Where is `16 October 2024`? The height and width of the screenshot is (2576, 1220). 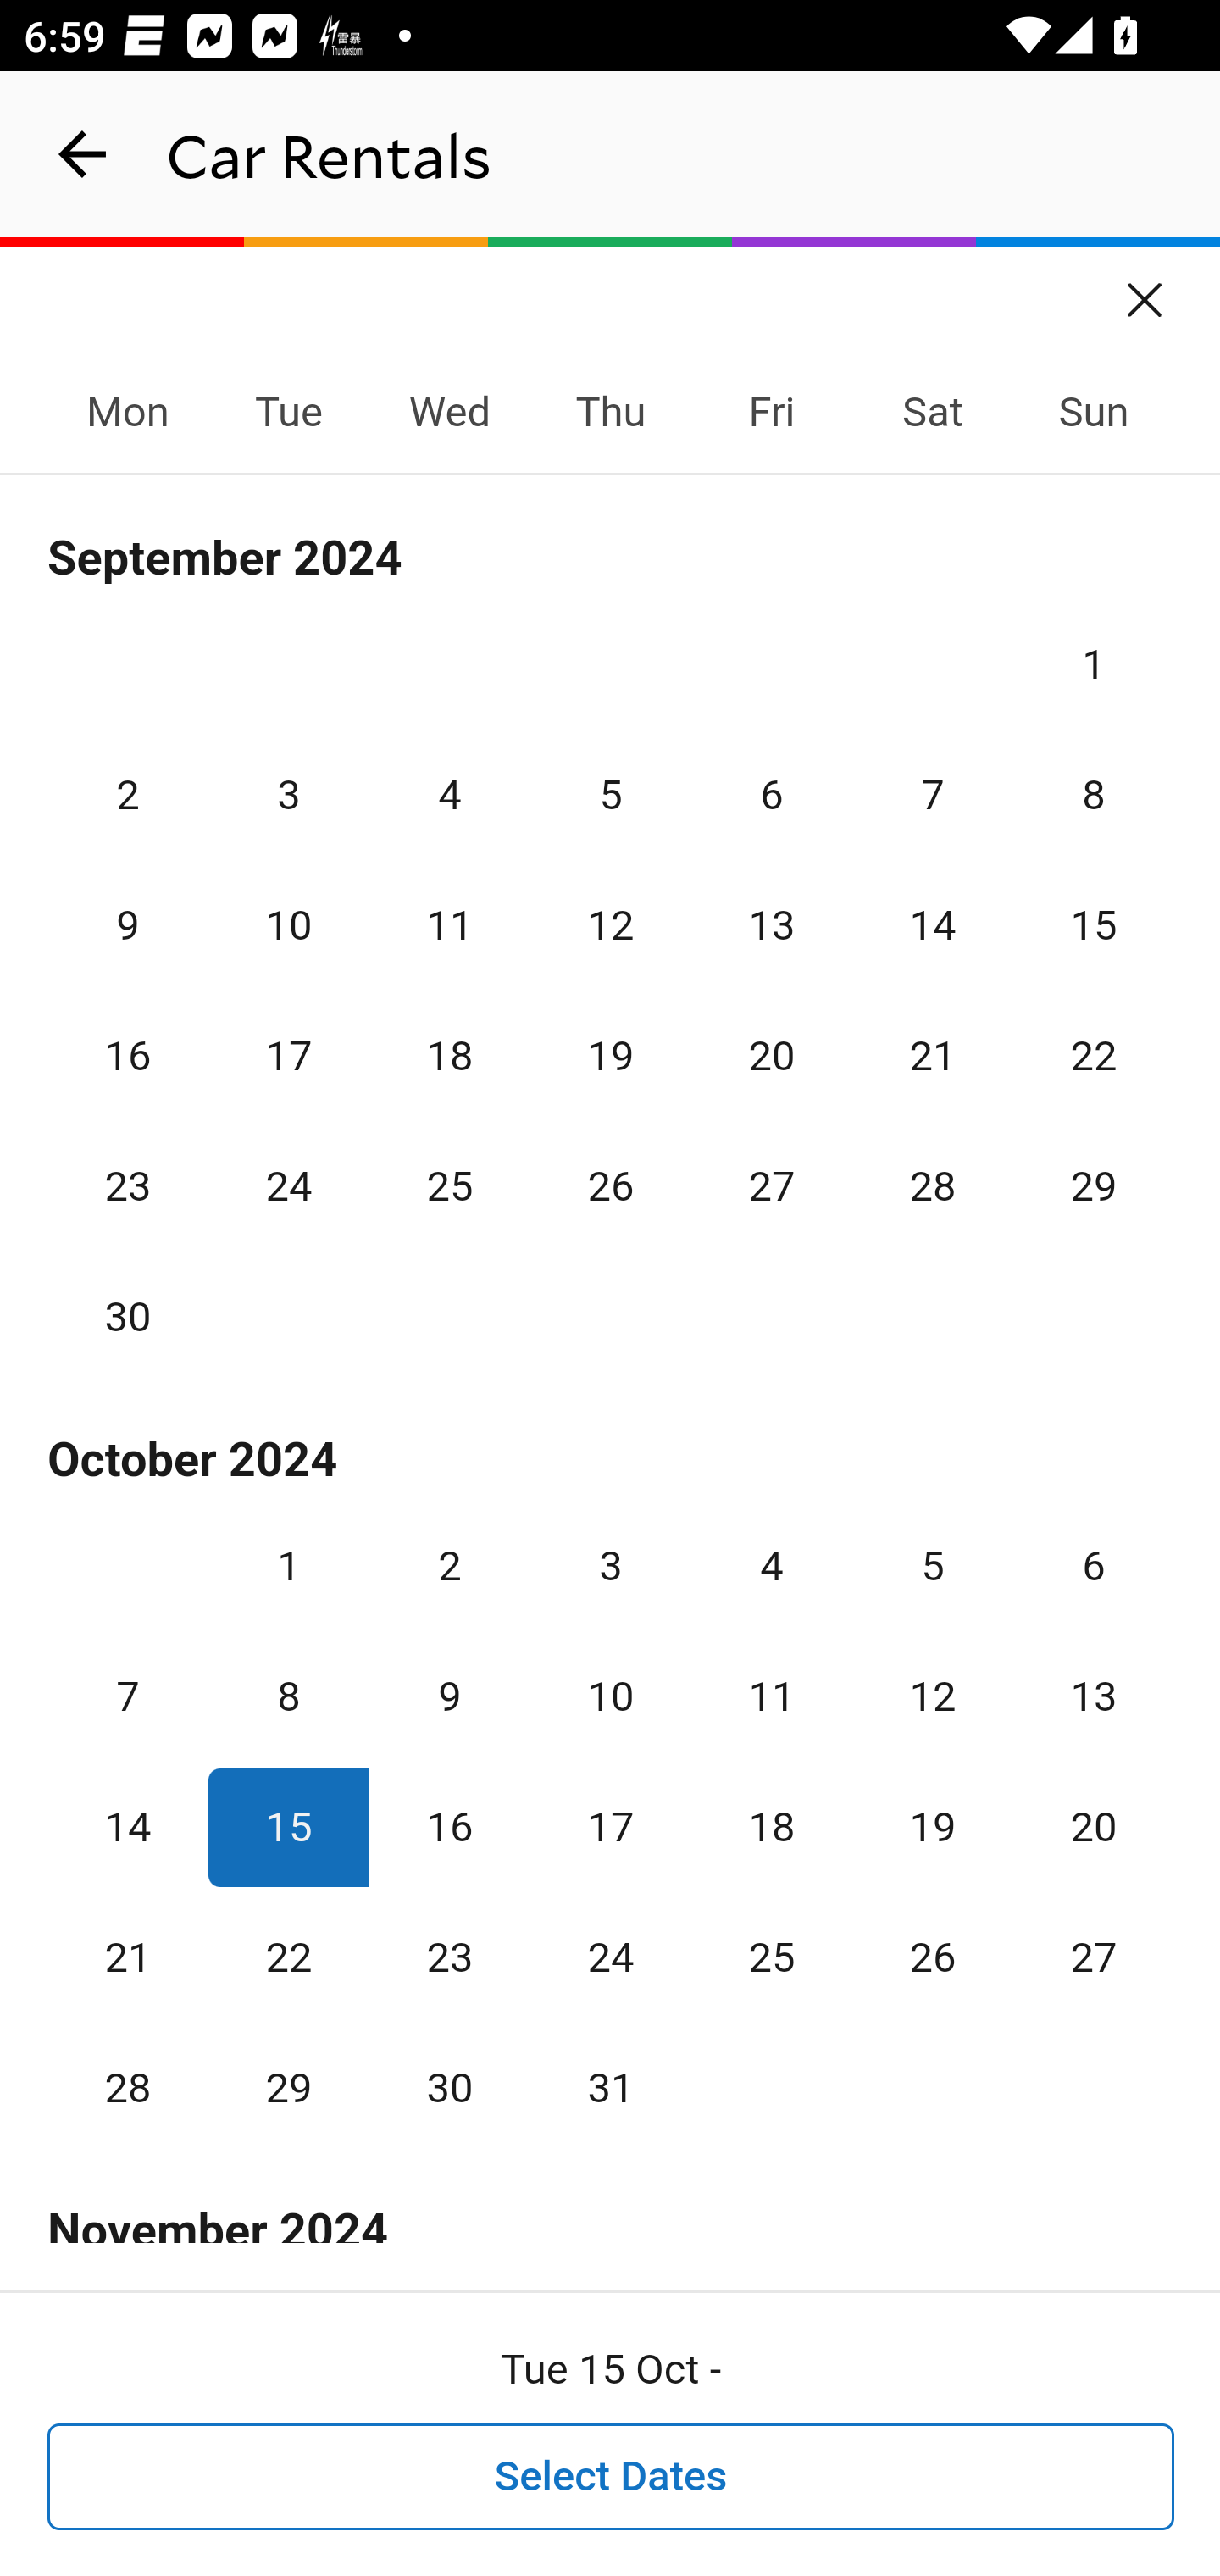 16 October 2024 is located at coordinates (449, 1827).